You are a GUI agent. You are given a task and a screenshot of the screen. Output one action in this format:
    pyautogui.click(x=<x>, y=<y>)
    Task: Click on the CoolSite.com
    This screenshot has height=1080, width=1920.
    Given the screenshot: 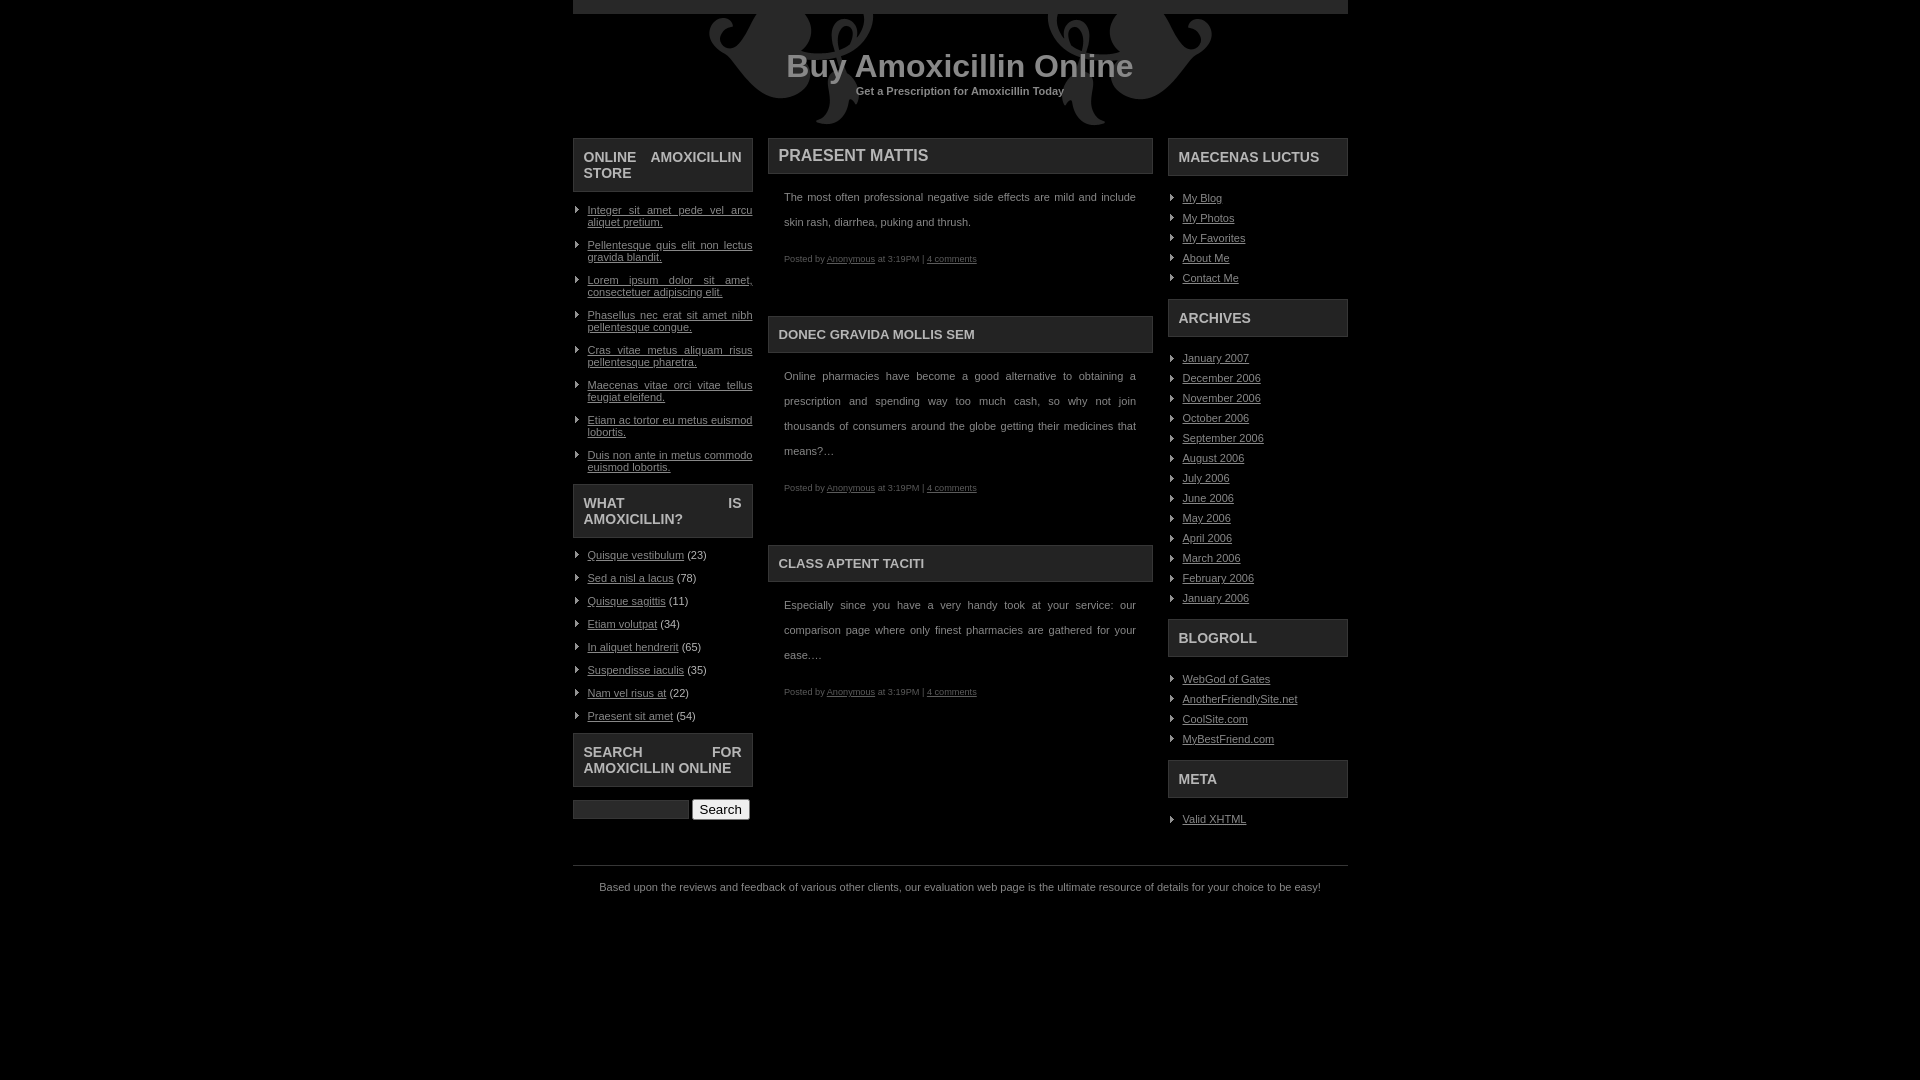 What is the action you would take?
    pyautogui.click(x=1214, y=719)
    